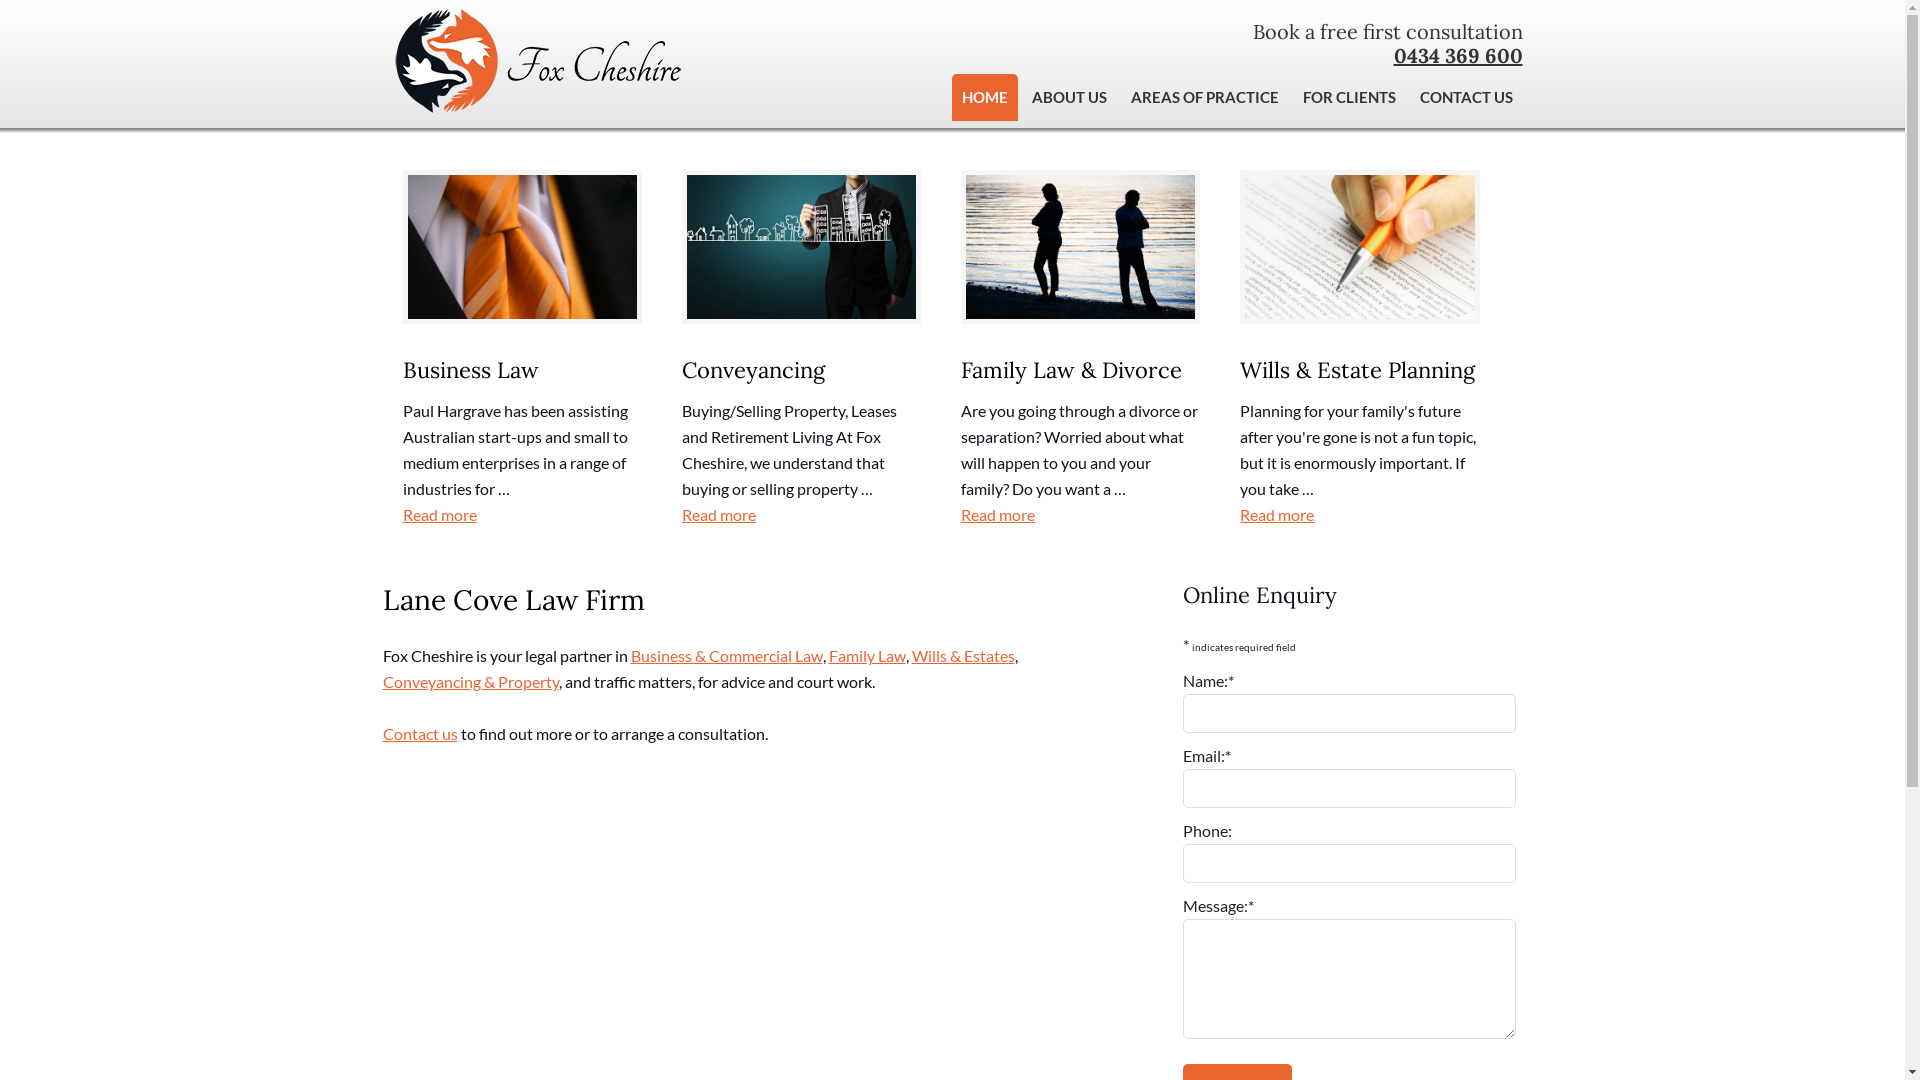 The image size is (1920, 1080). I want to click on Conveyancing & Property, so click(470, 682).